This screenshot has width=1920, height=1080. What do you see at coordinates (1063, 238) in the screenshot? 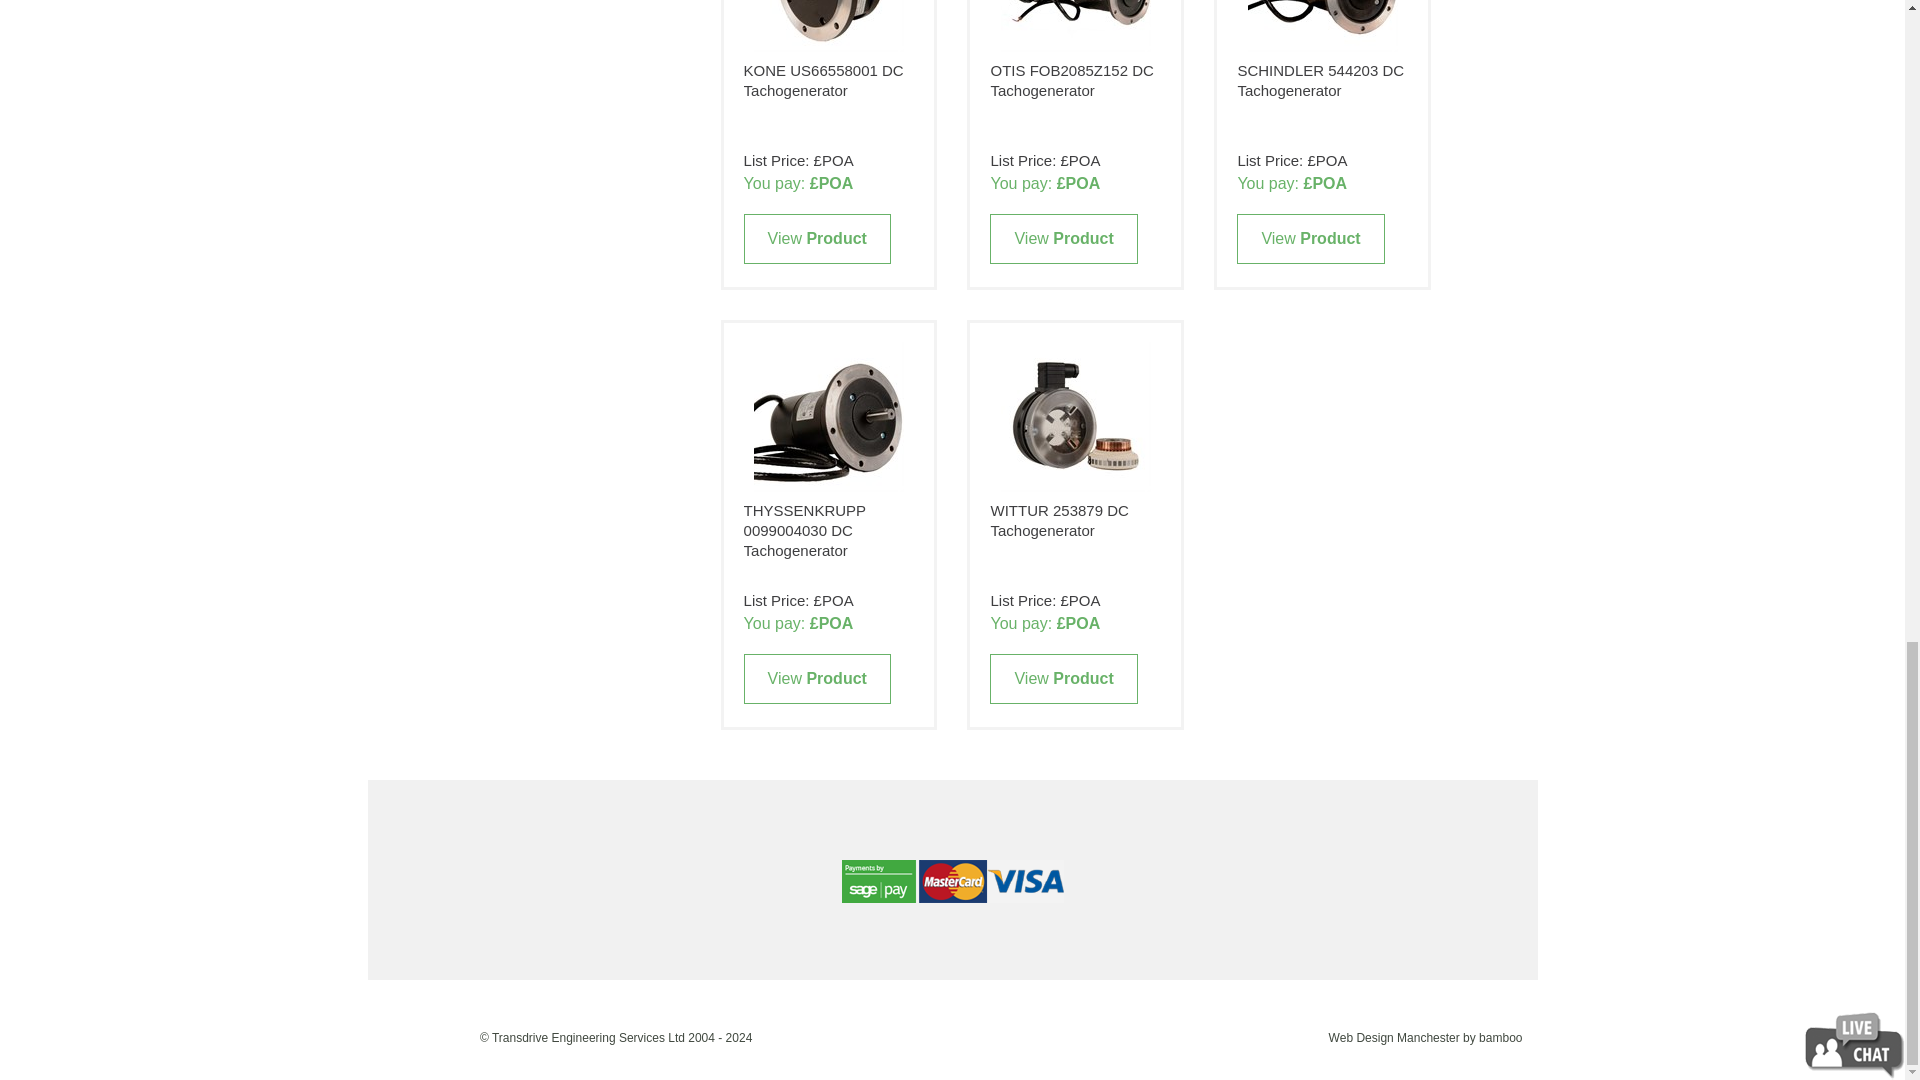
I see `View Product` at bounding box center [1063, 238].